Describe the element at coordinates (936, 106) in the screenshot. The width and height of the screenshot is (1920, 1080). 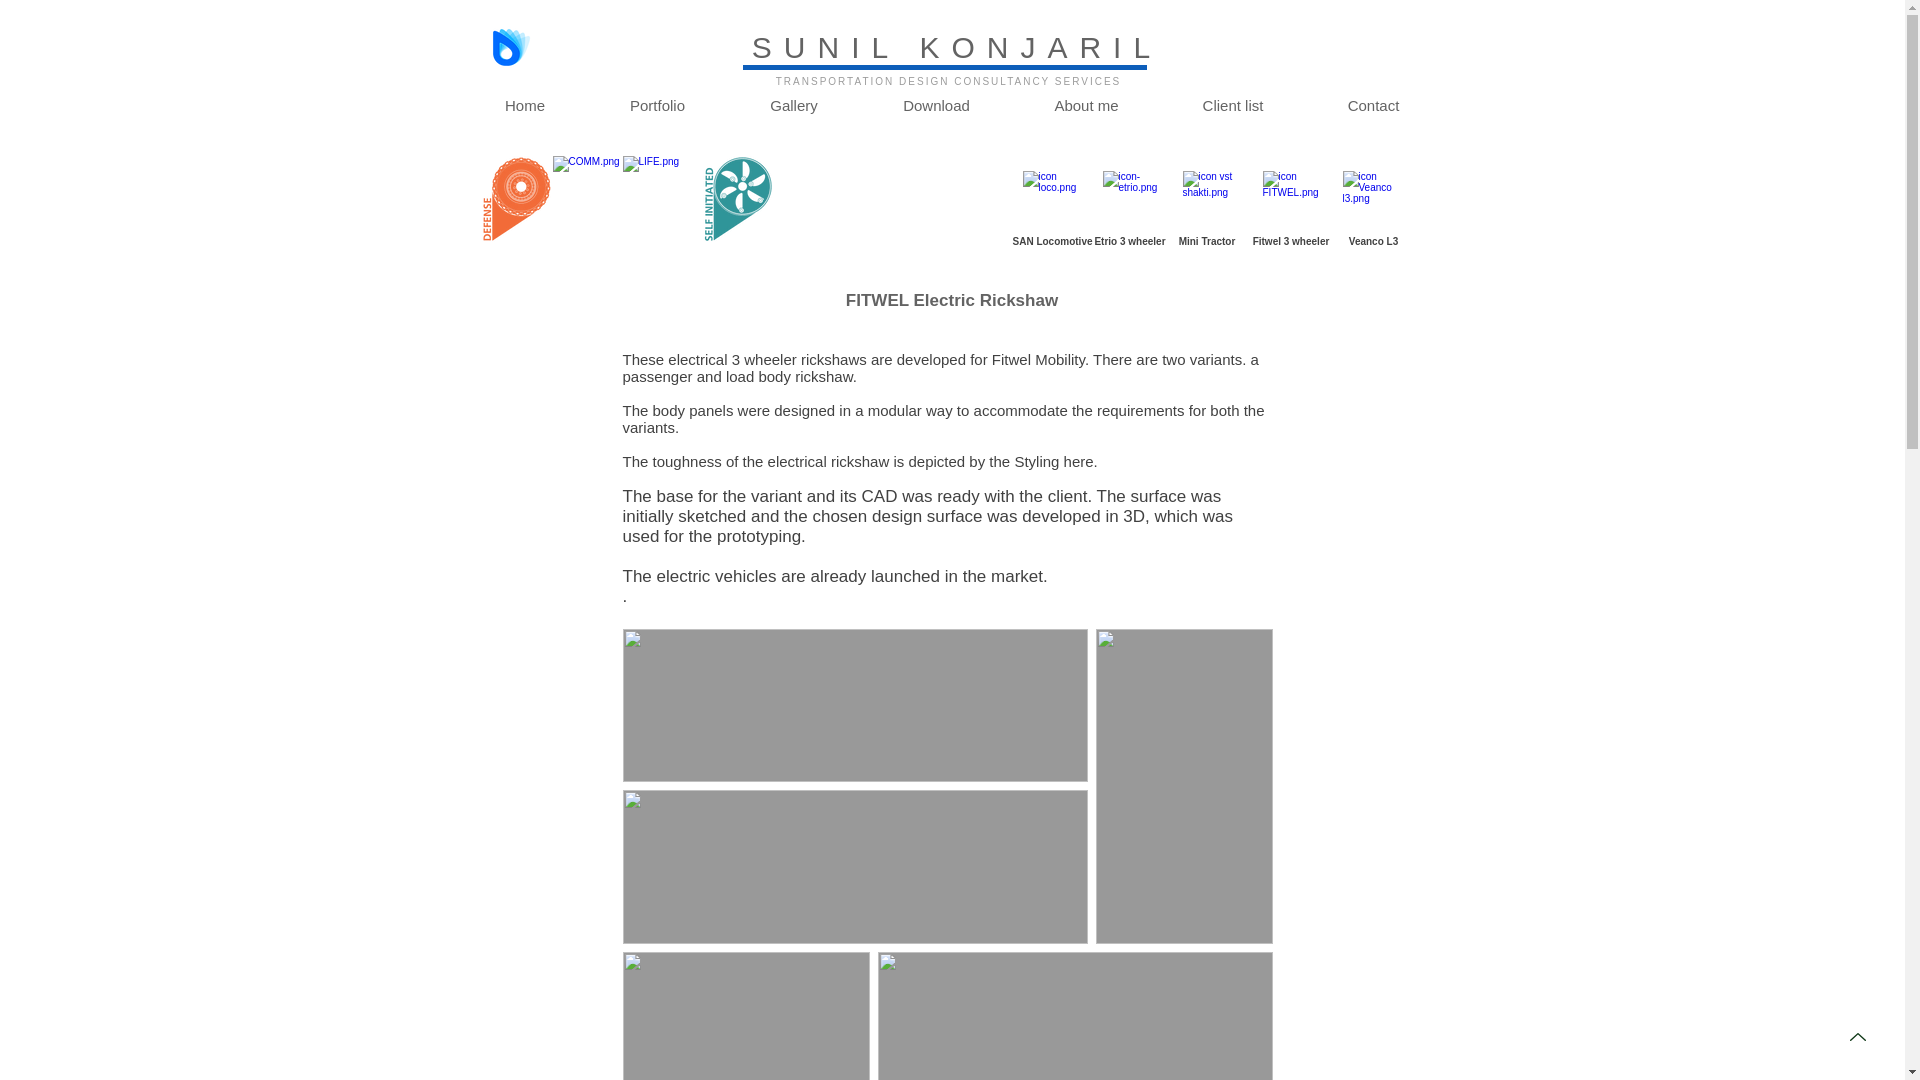
I see `Download` at that location.